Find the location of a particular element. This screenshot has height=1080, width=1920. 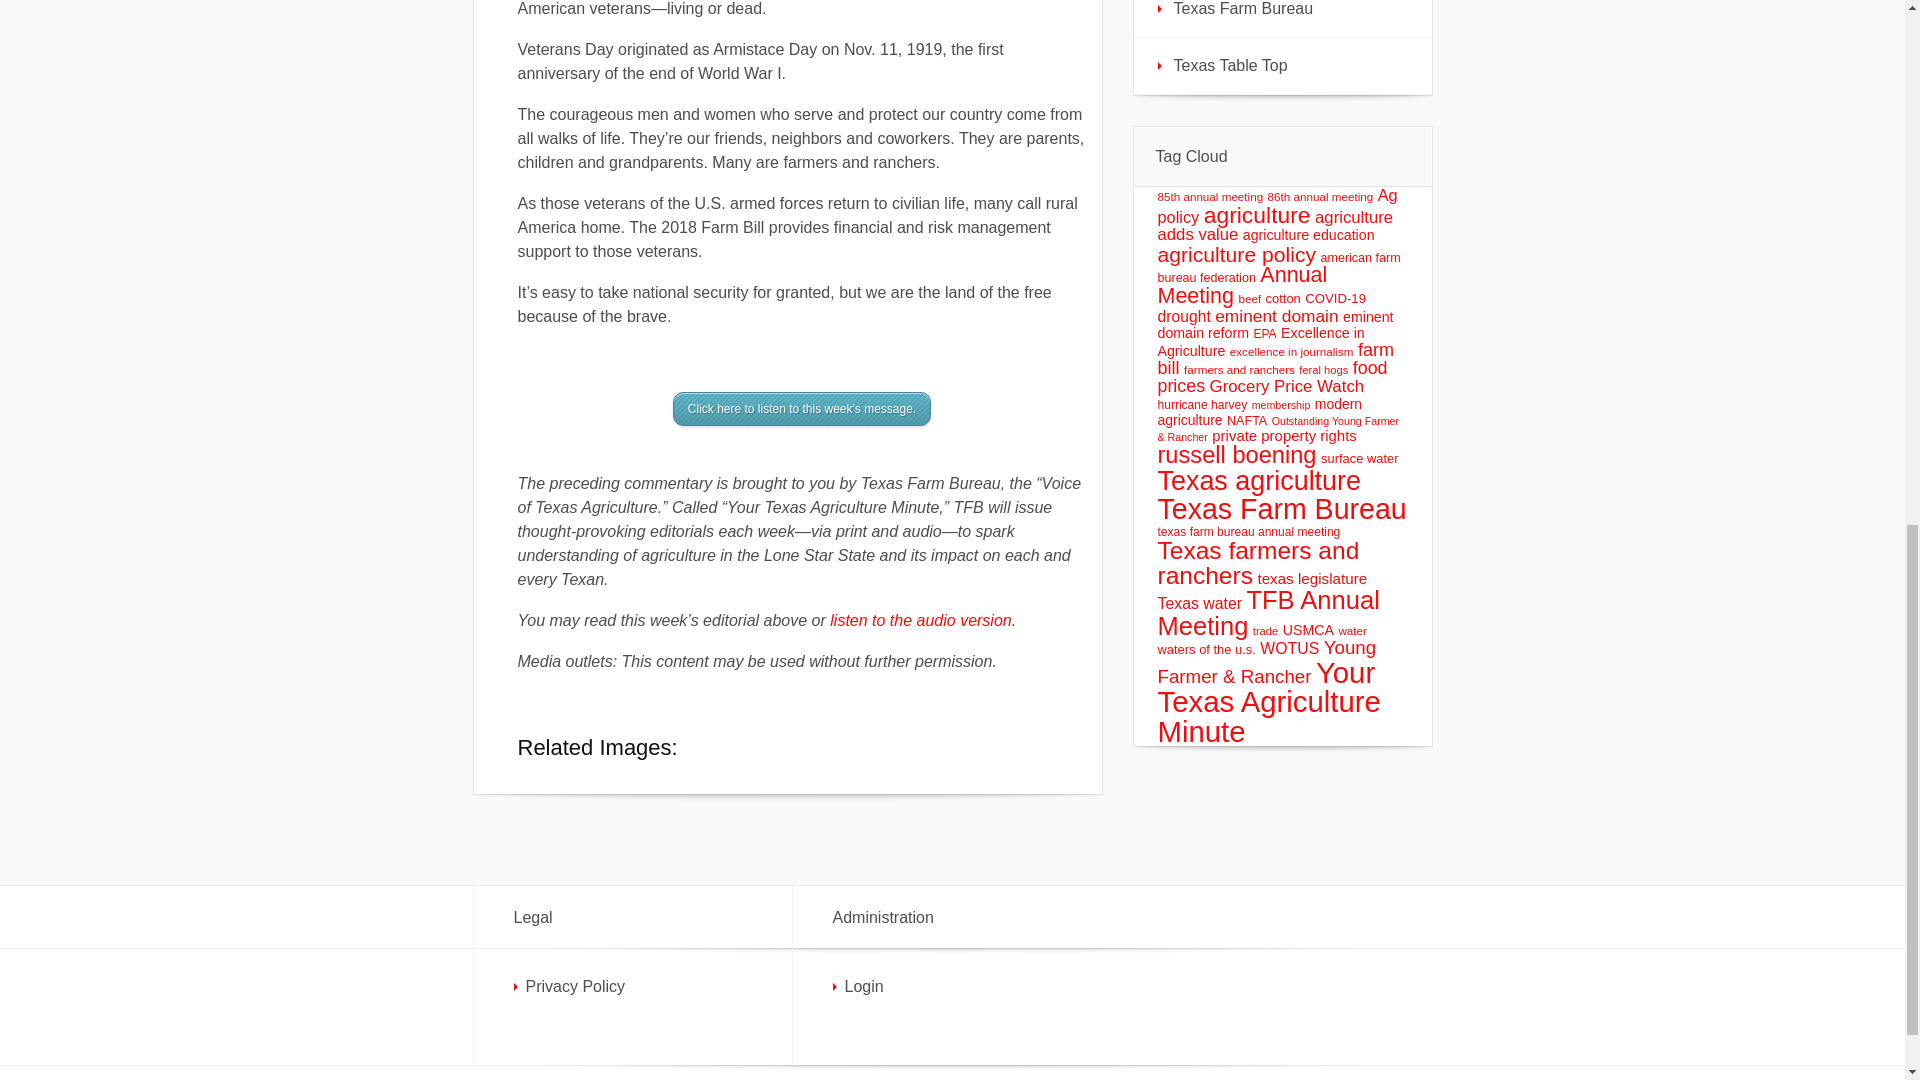

Texas Farm Bureau is located at coordinates (1283, 18).